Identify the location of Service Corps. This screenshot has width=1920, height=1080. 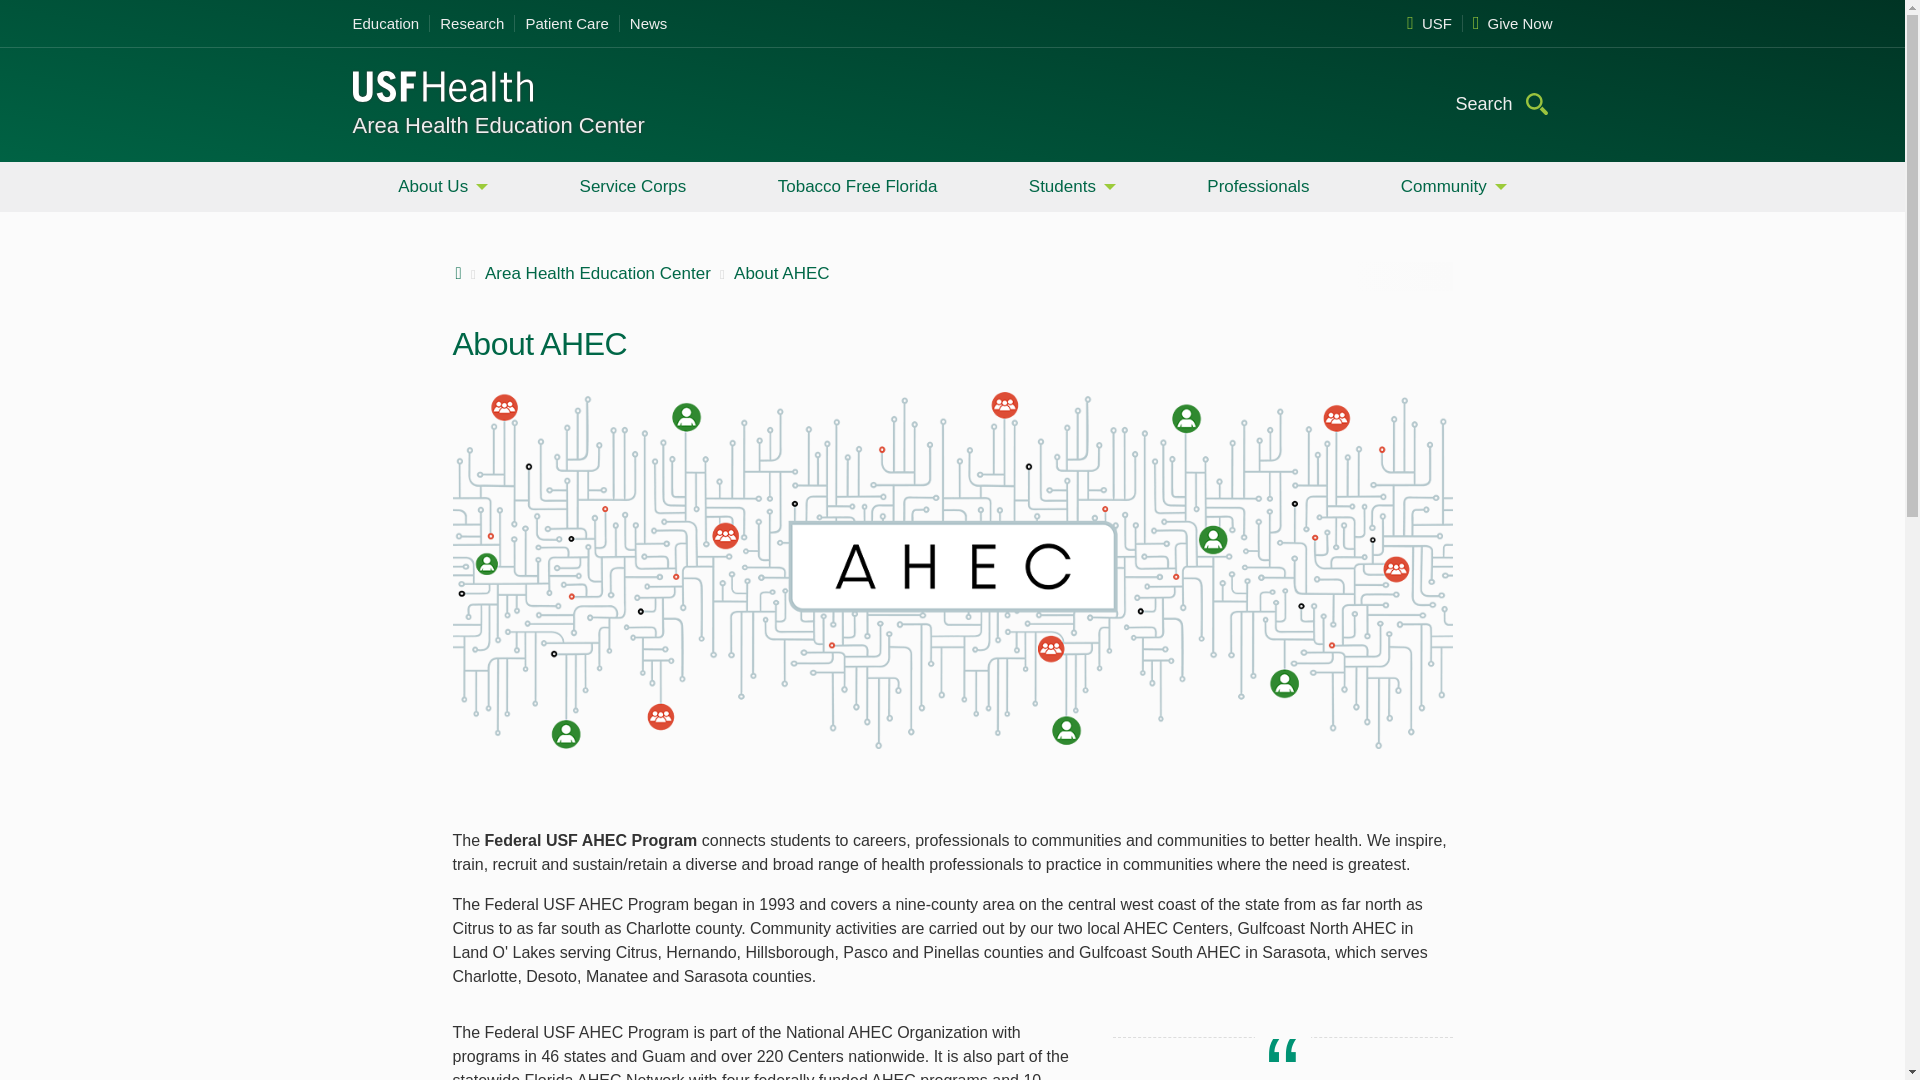
(633, 186).